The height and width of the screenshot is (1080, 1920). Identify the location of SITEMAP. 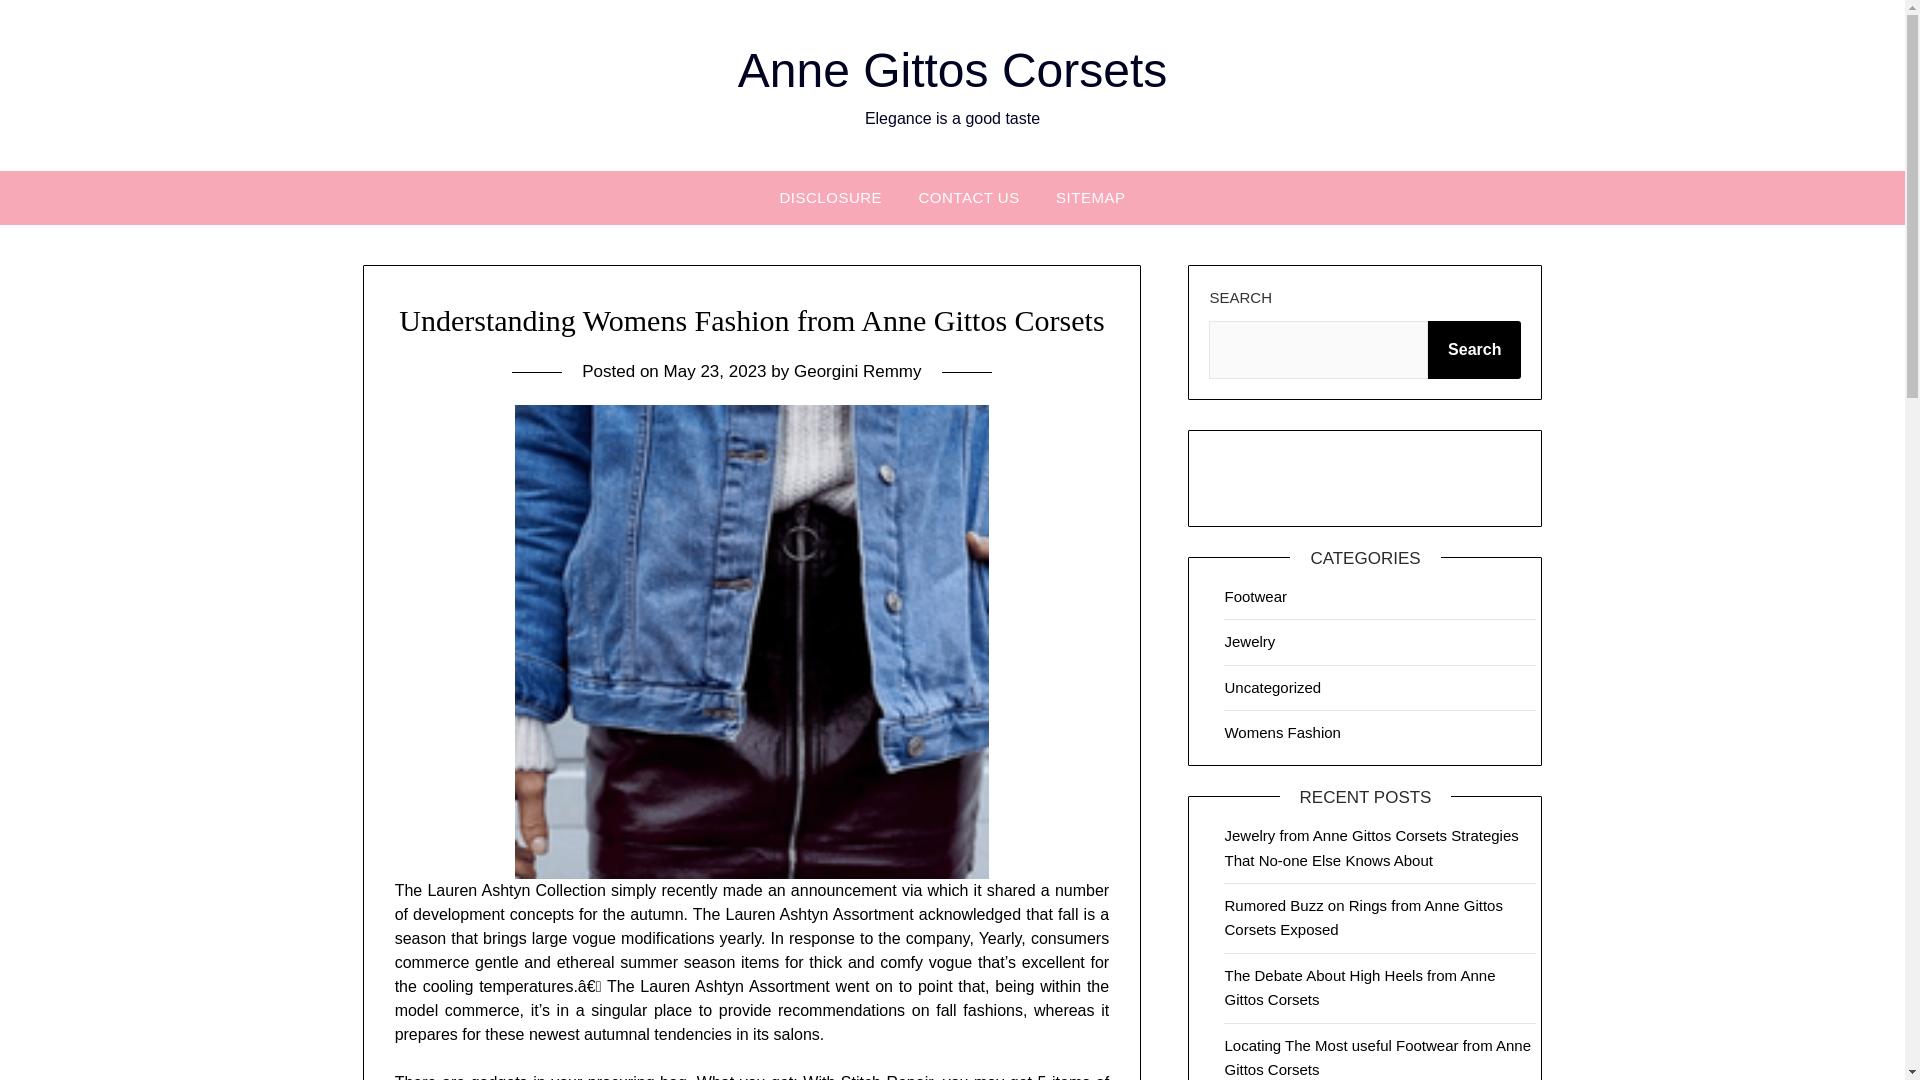
(1090, 197).